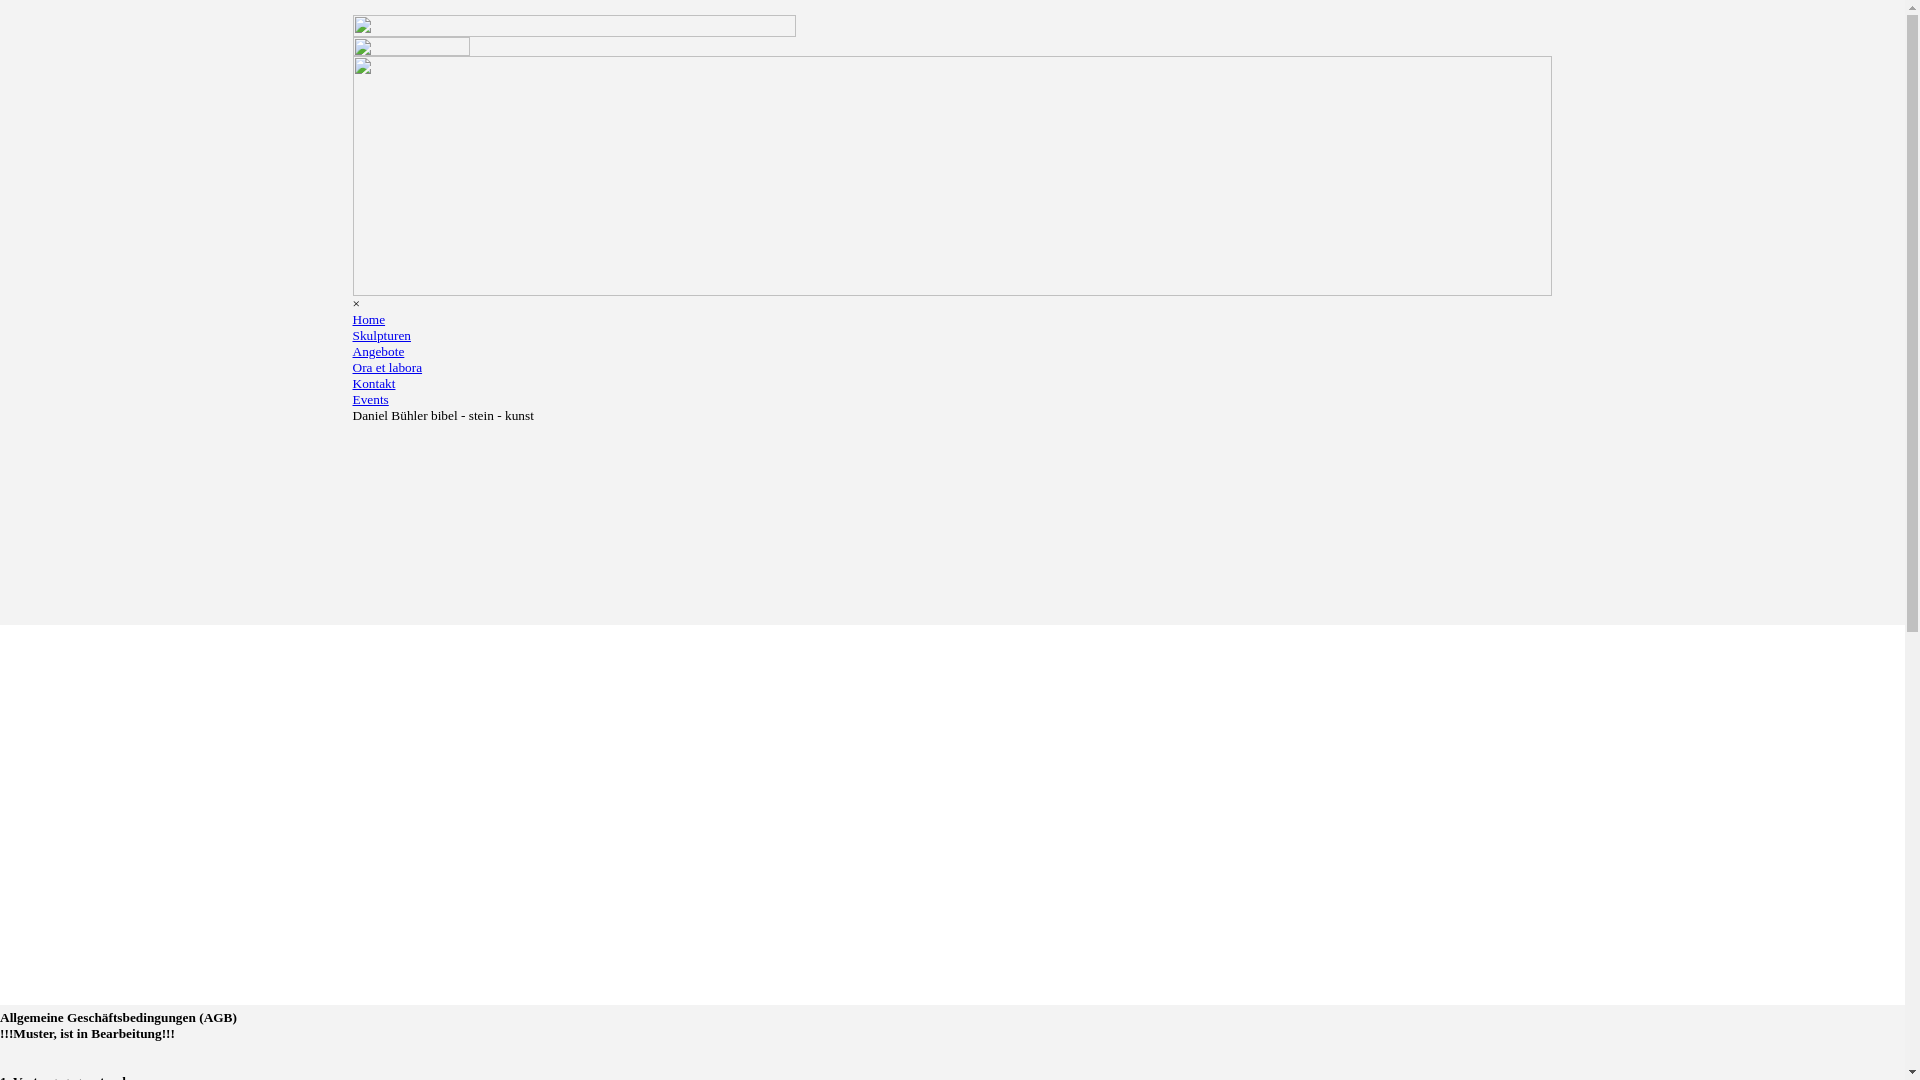 The height and width of the screenshot is (1080, 1920). What do you see at coordinates (374, 384) in the screenshot?
I see `Kontakt` at bounding box center [374, 384].